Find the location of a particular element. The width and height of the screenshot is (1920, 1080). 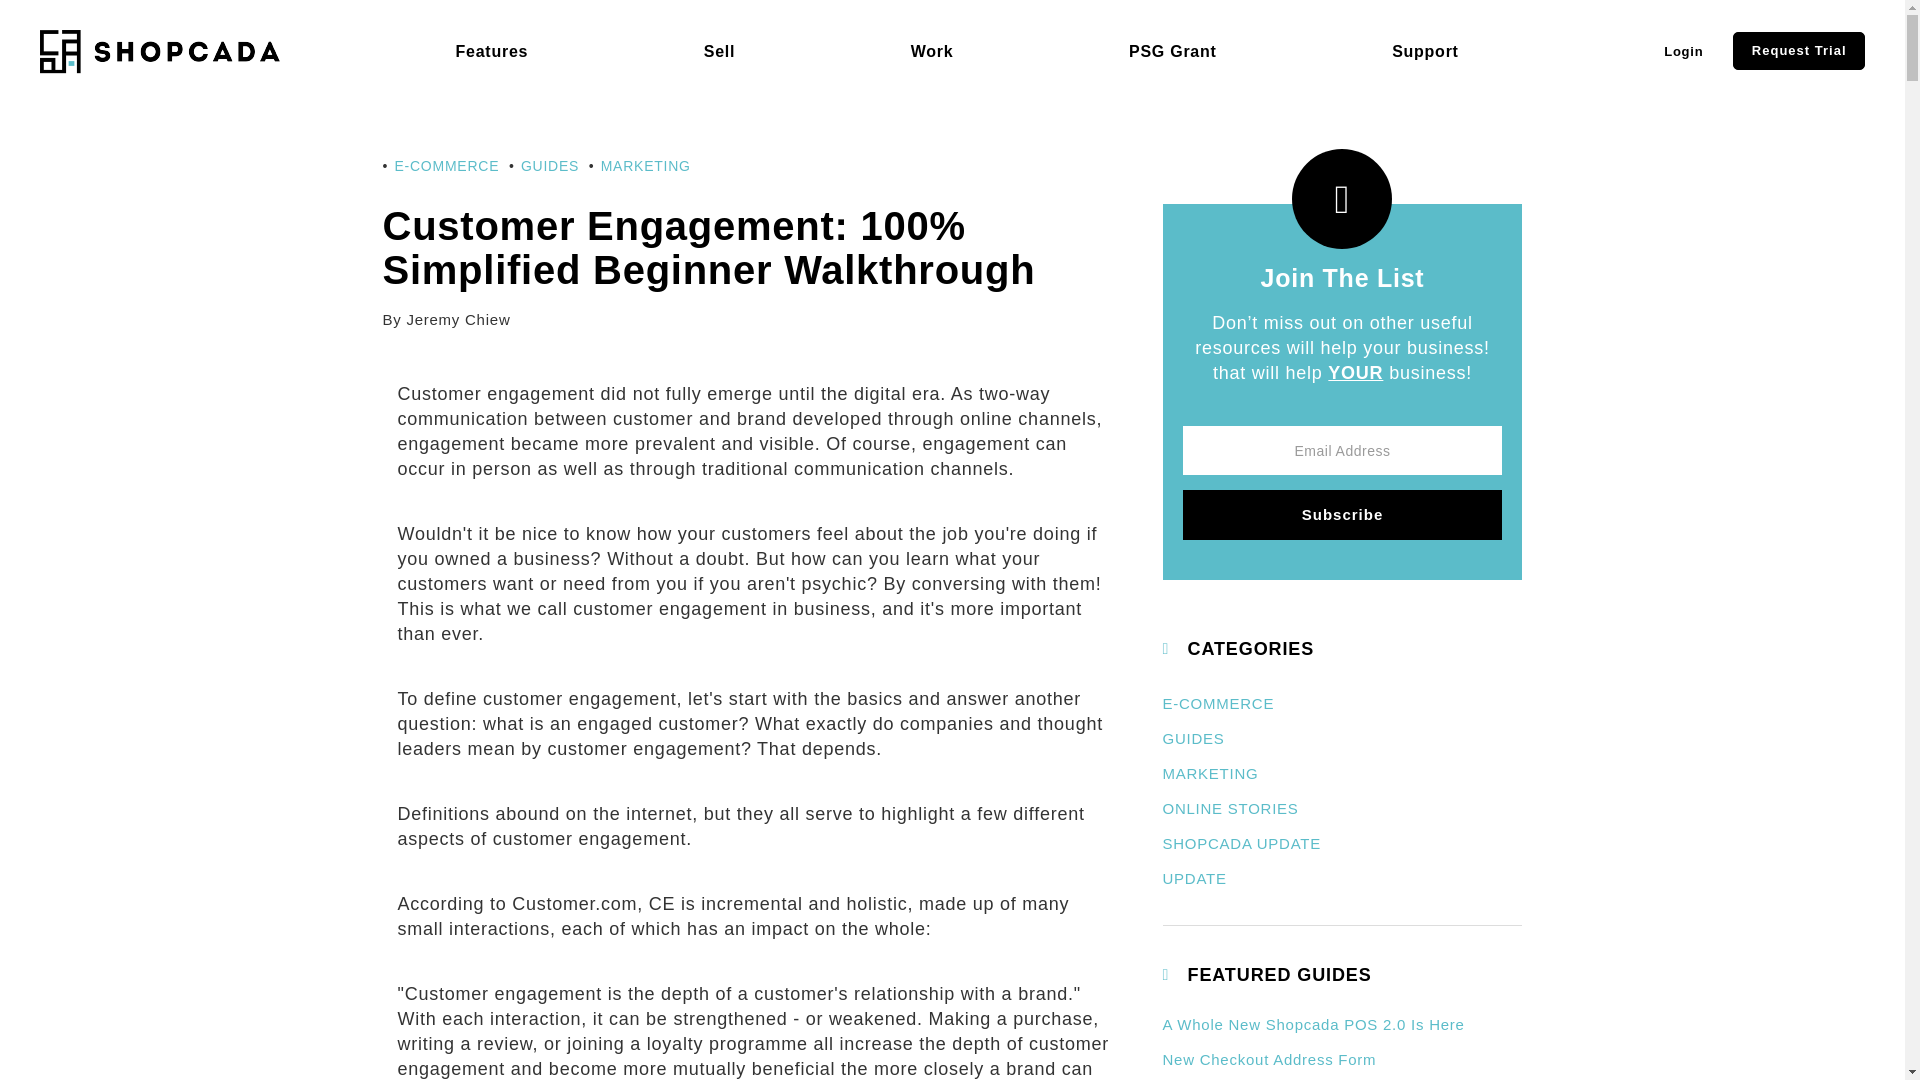

Subscribe is located at coordinates (1342, 515).